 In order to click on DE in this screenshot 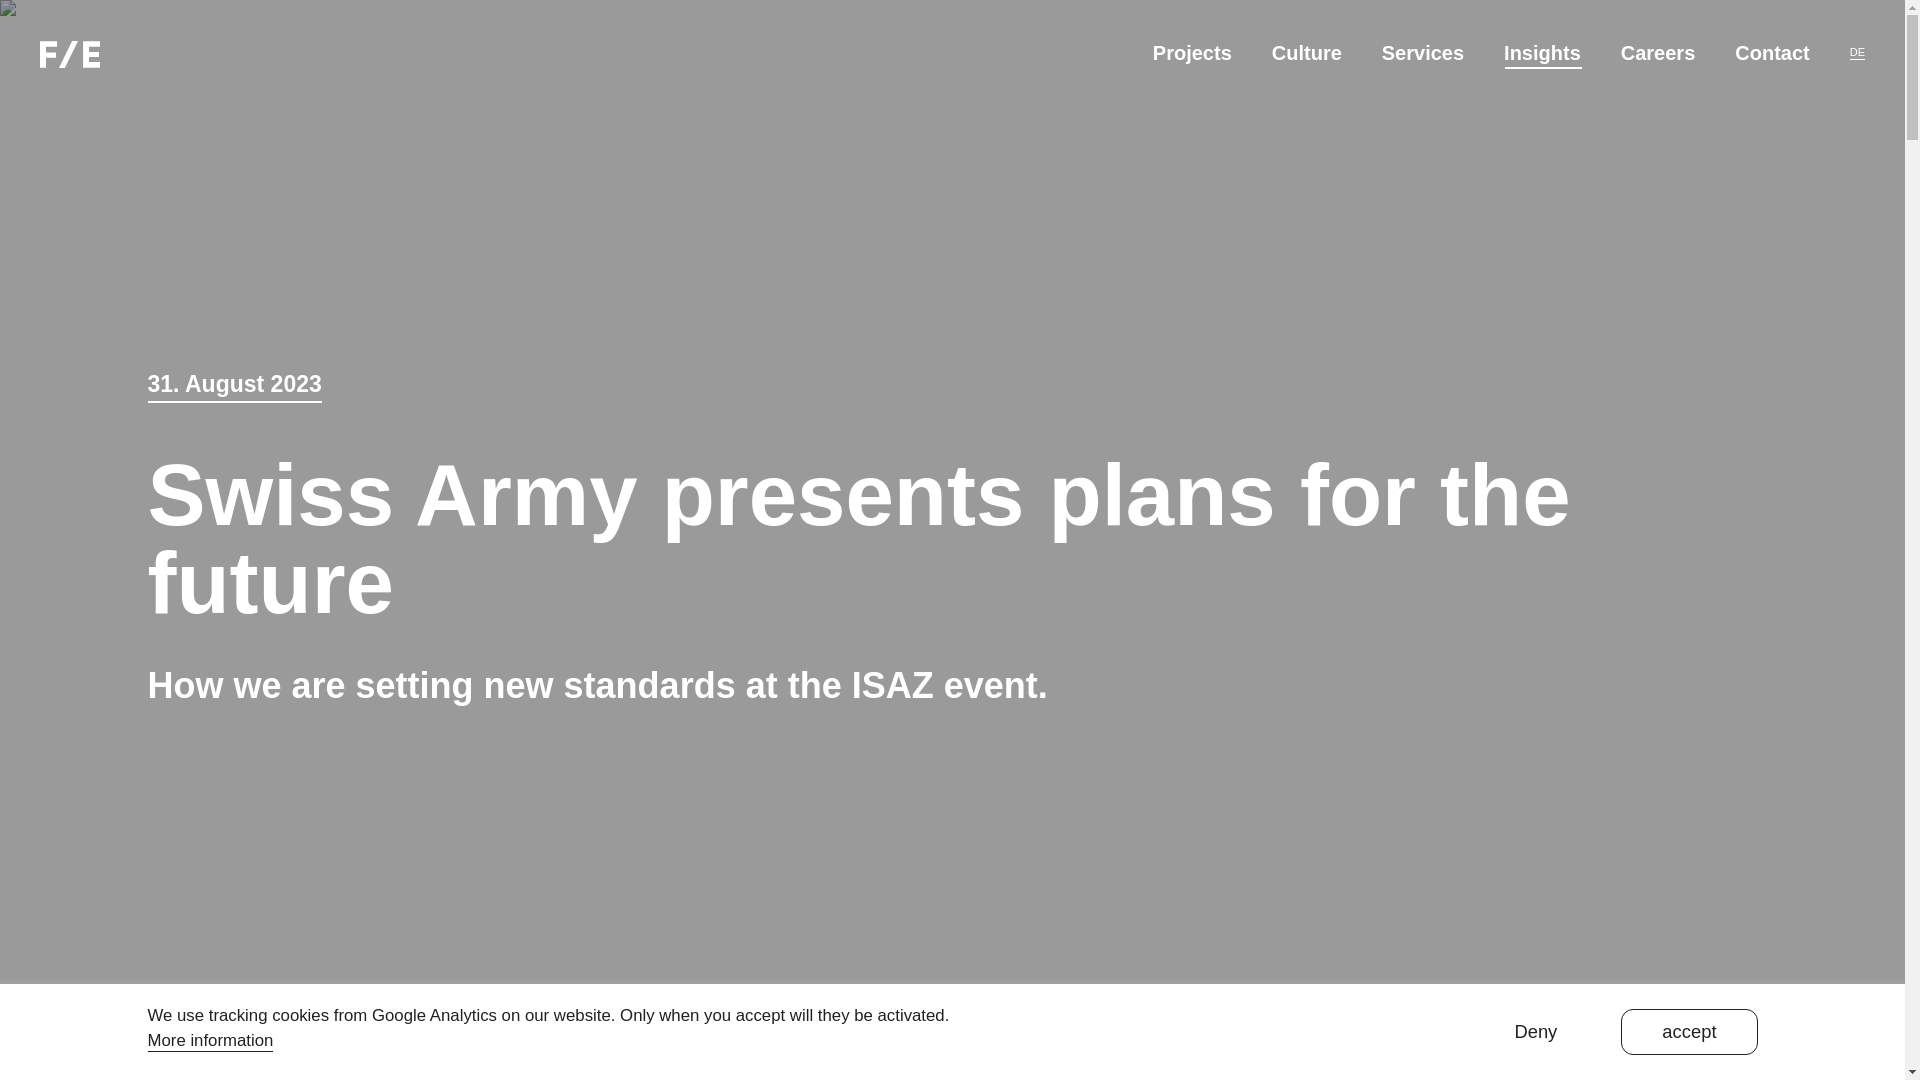, I will do `click(1857, 51)`.